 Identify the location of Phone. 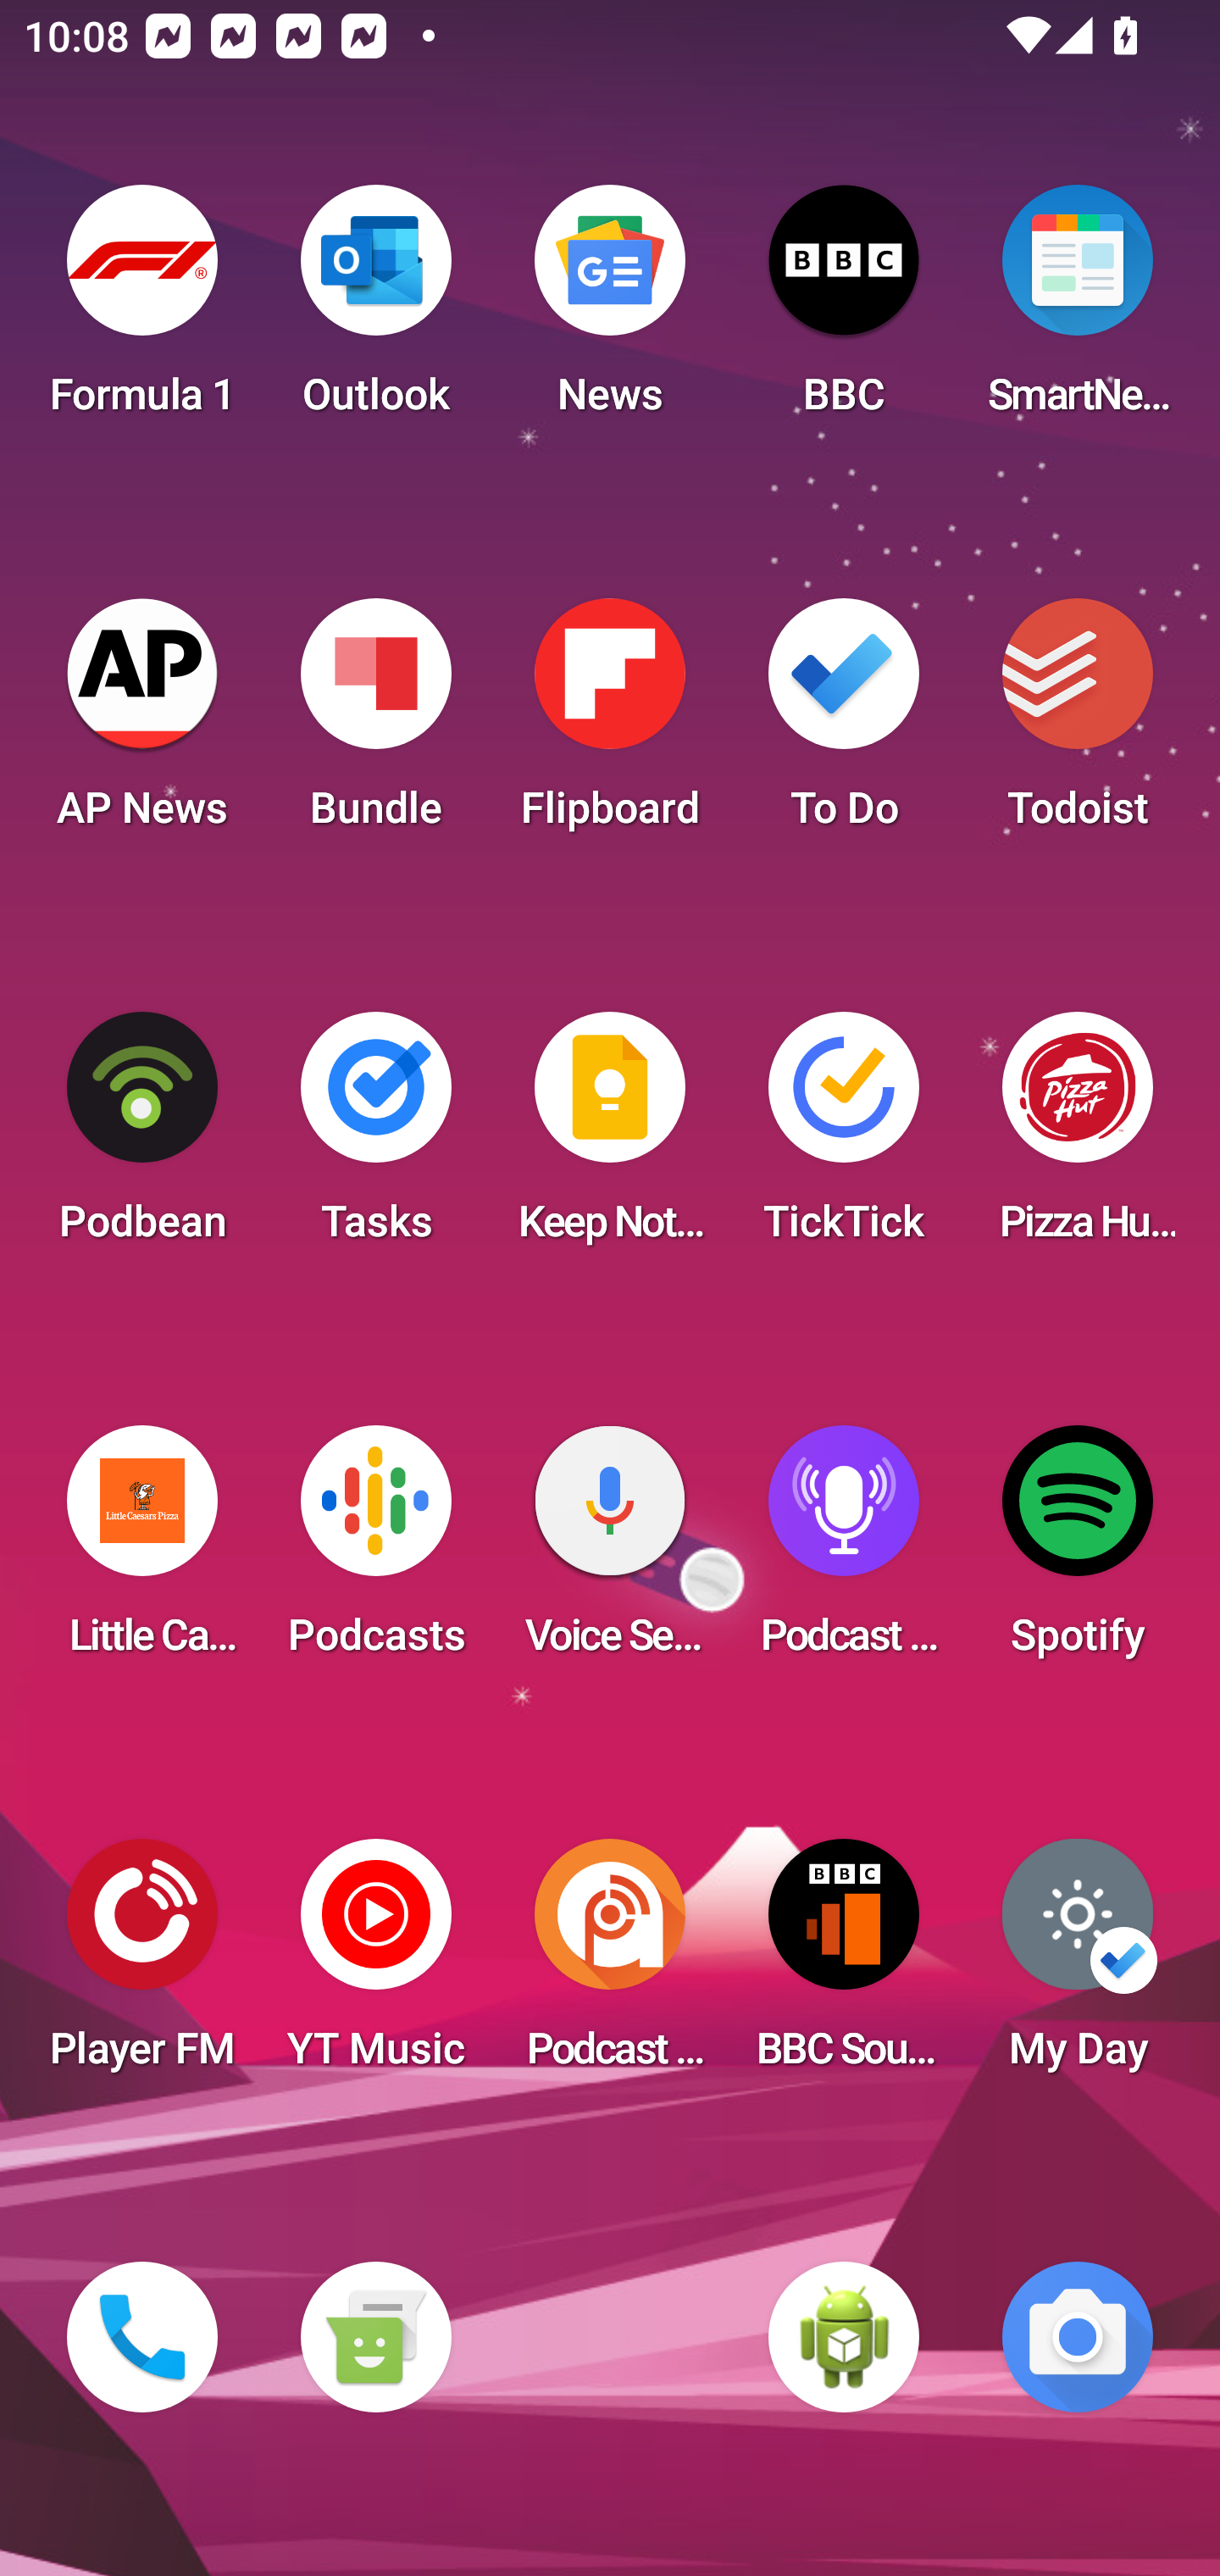
(142, 2337).